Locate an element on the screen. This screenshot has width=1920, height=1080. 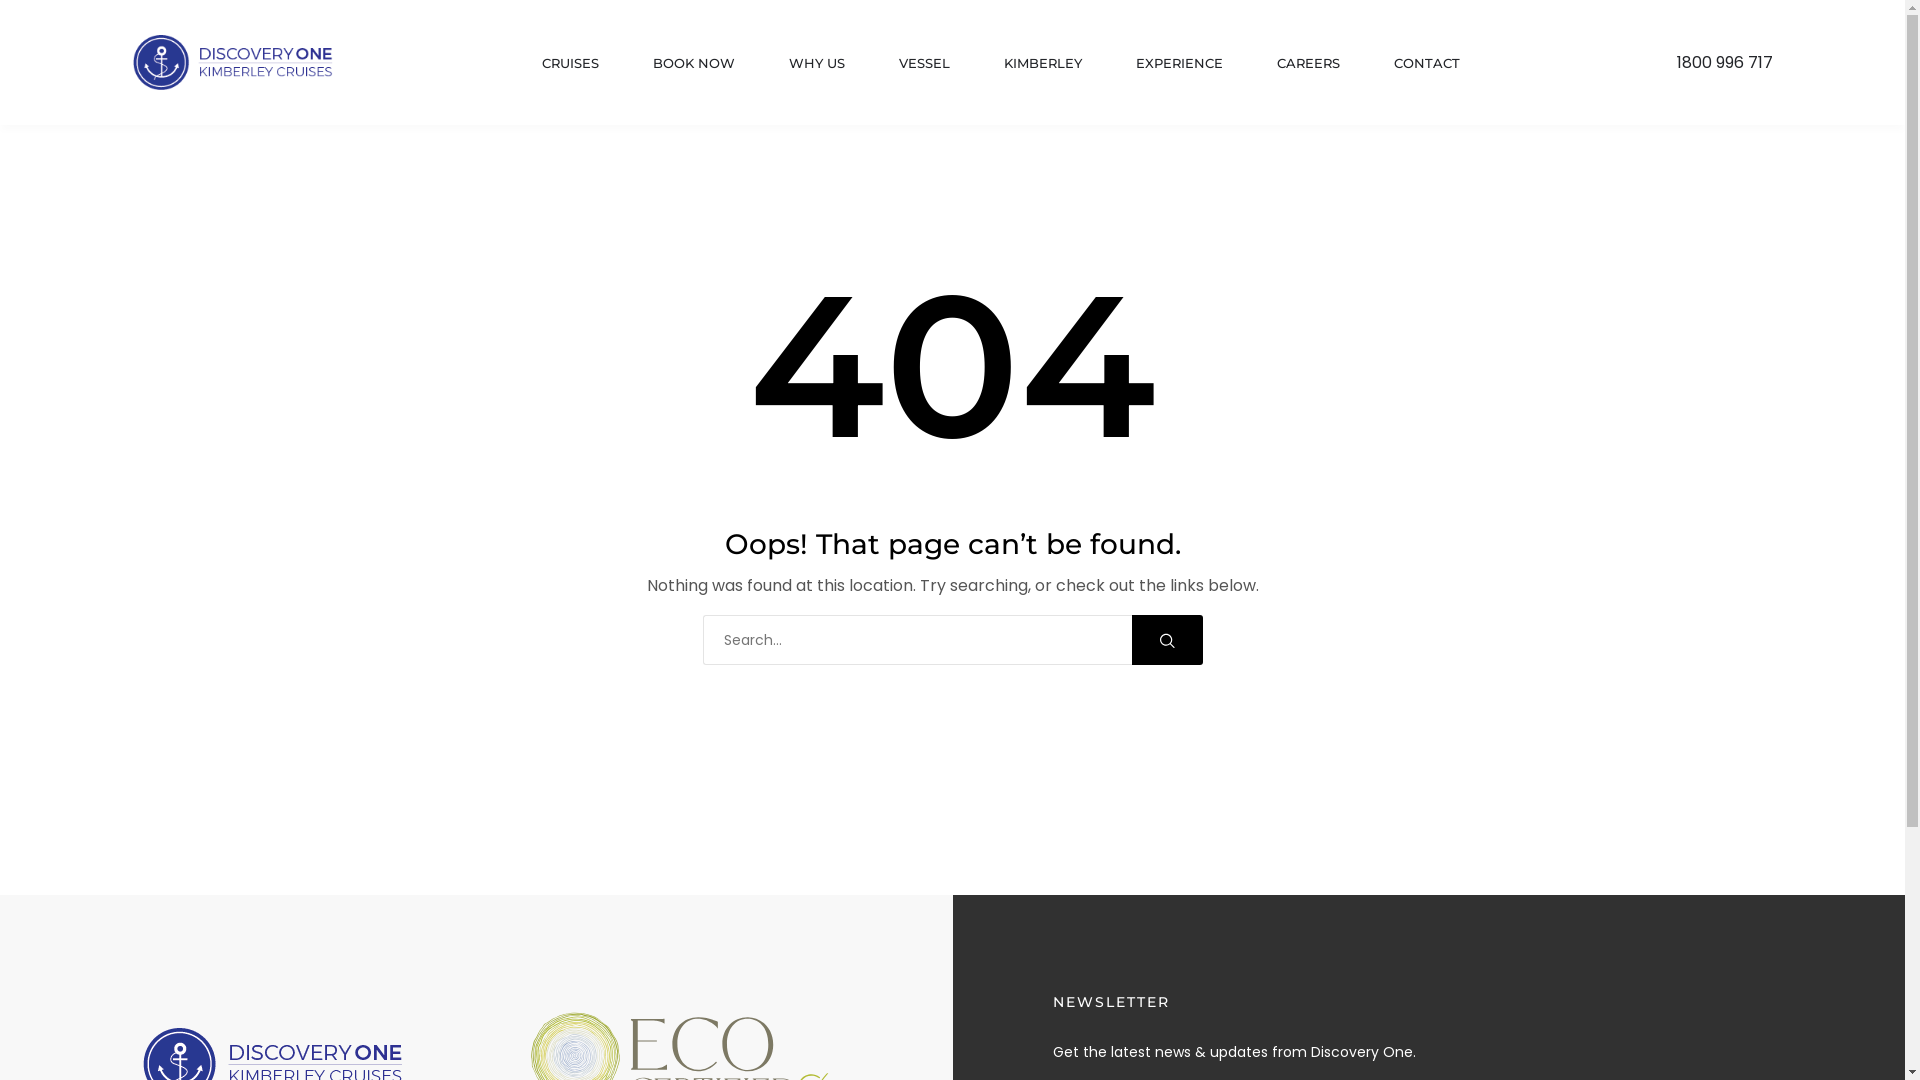
CAREERS is located at coordinates (1308, 62).